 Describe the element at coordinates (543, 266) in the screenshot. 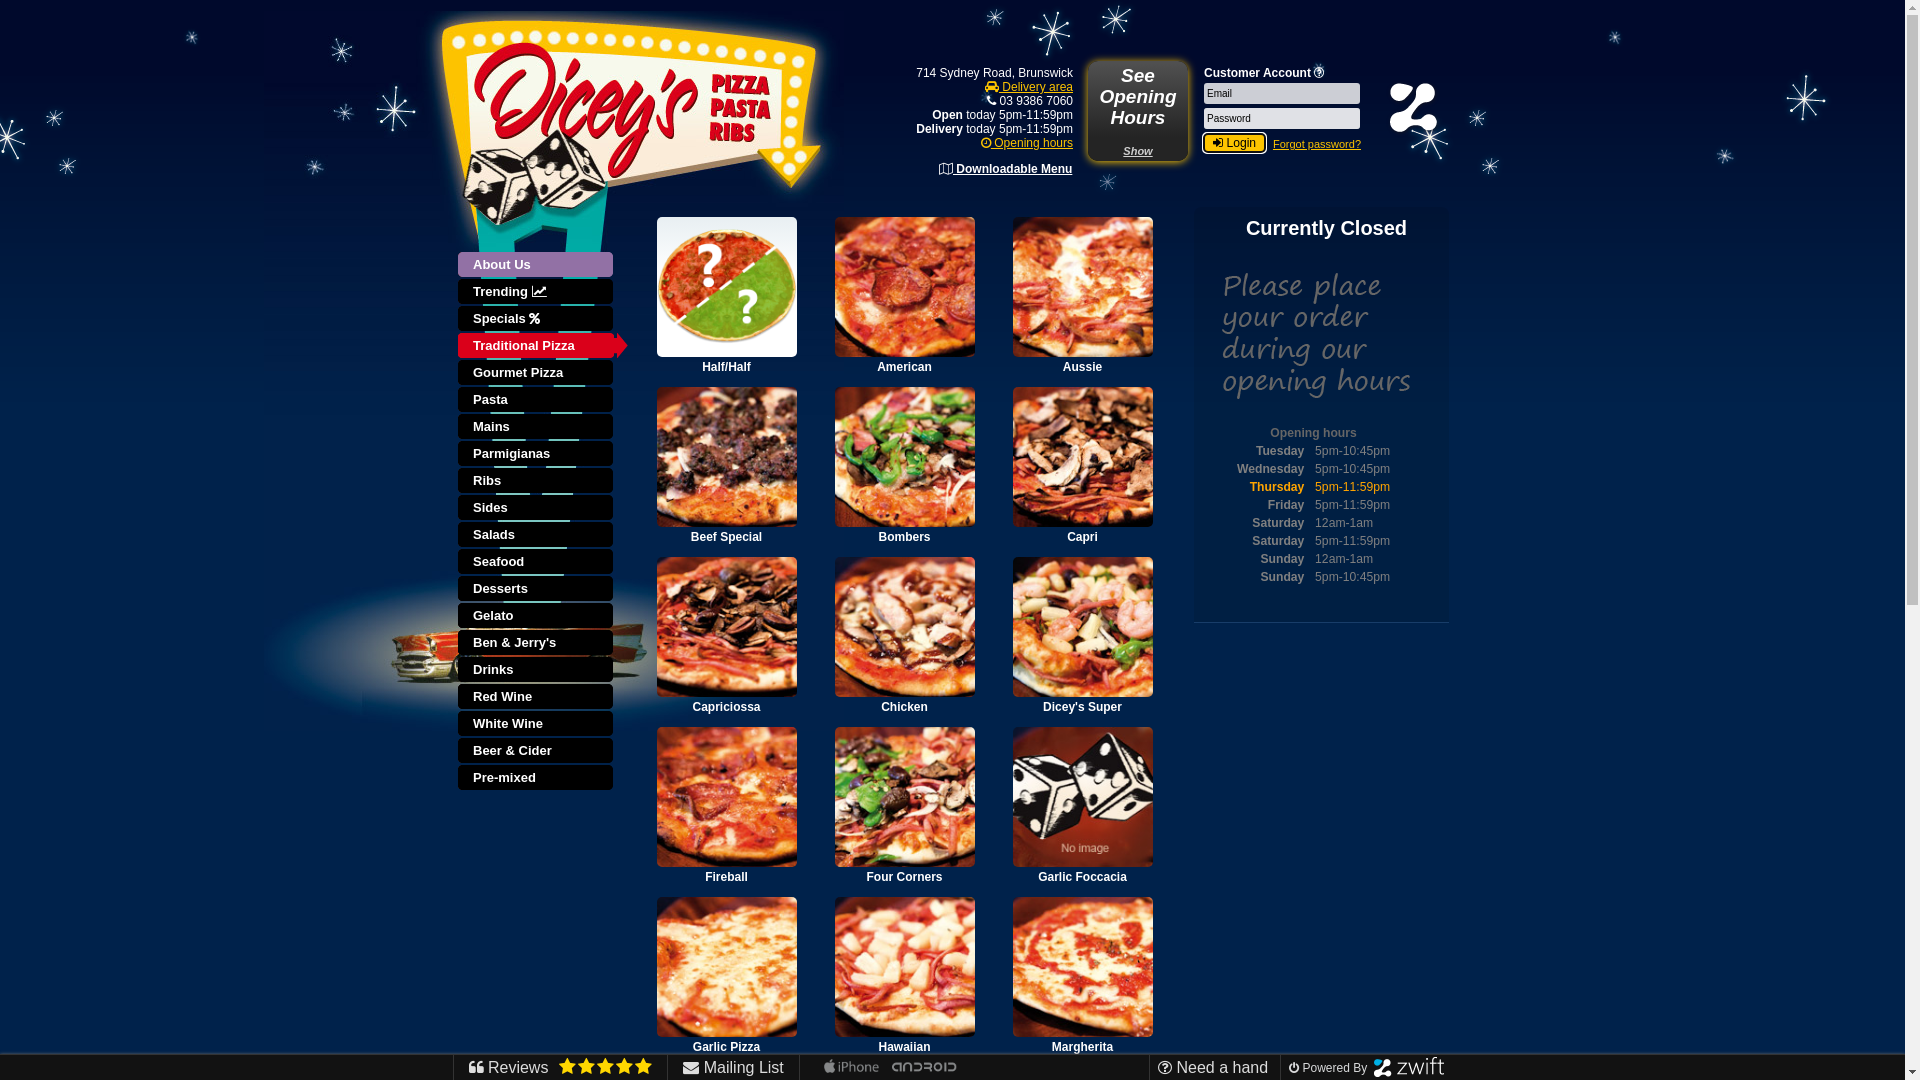

I see `About Us` at that location.